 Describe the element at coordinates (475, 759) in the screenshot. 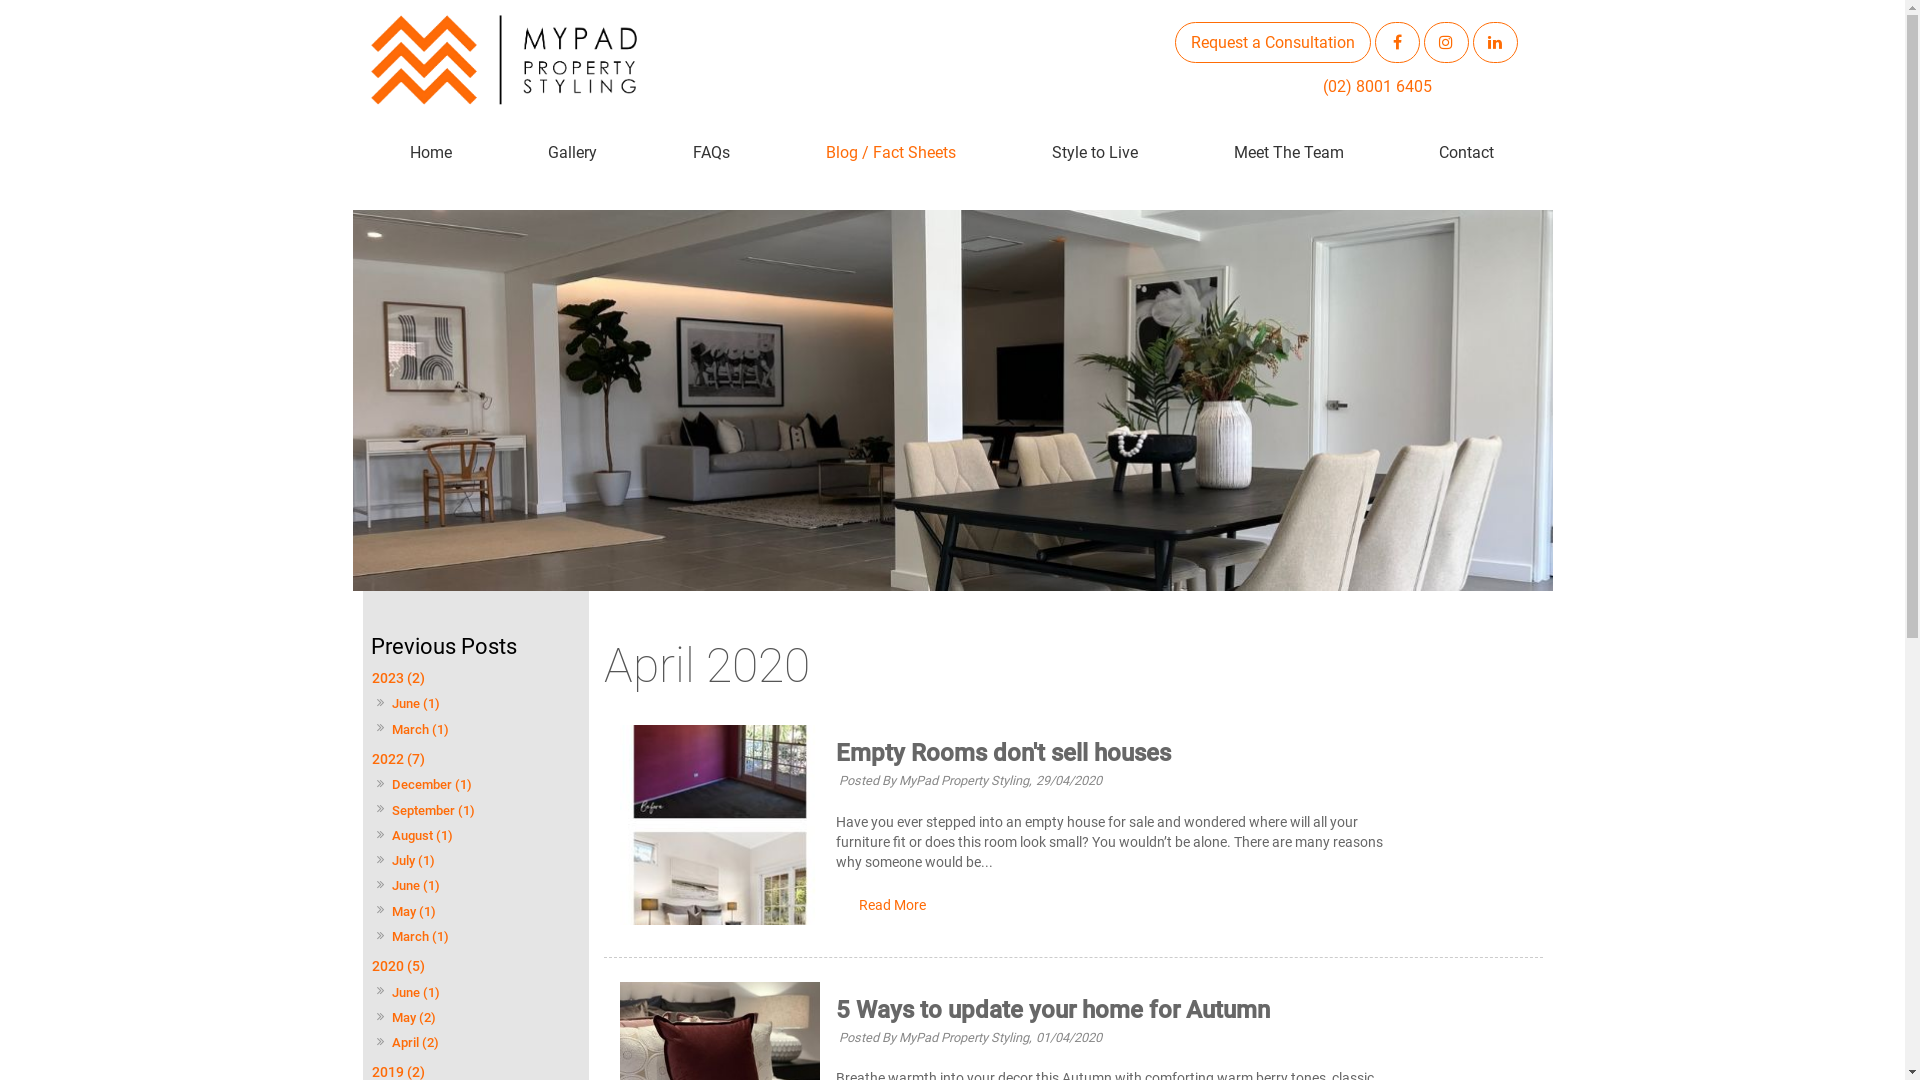

I see `2022 (7)` at that location.